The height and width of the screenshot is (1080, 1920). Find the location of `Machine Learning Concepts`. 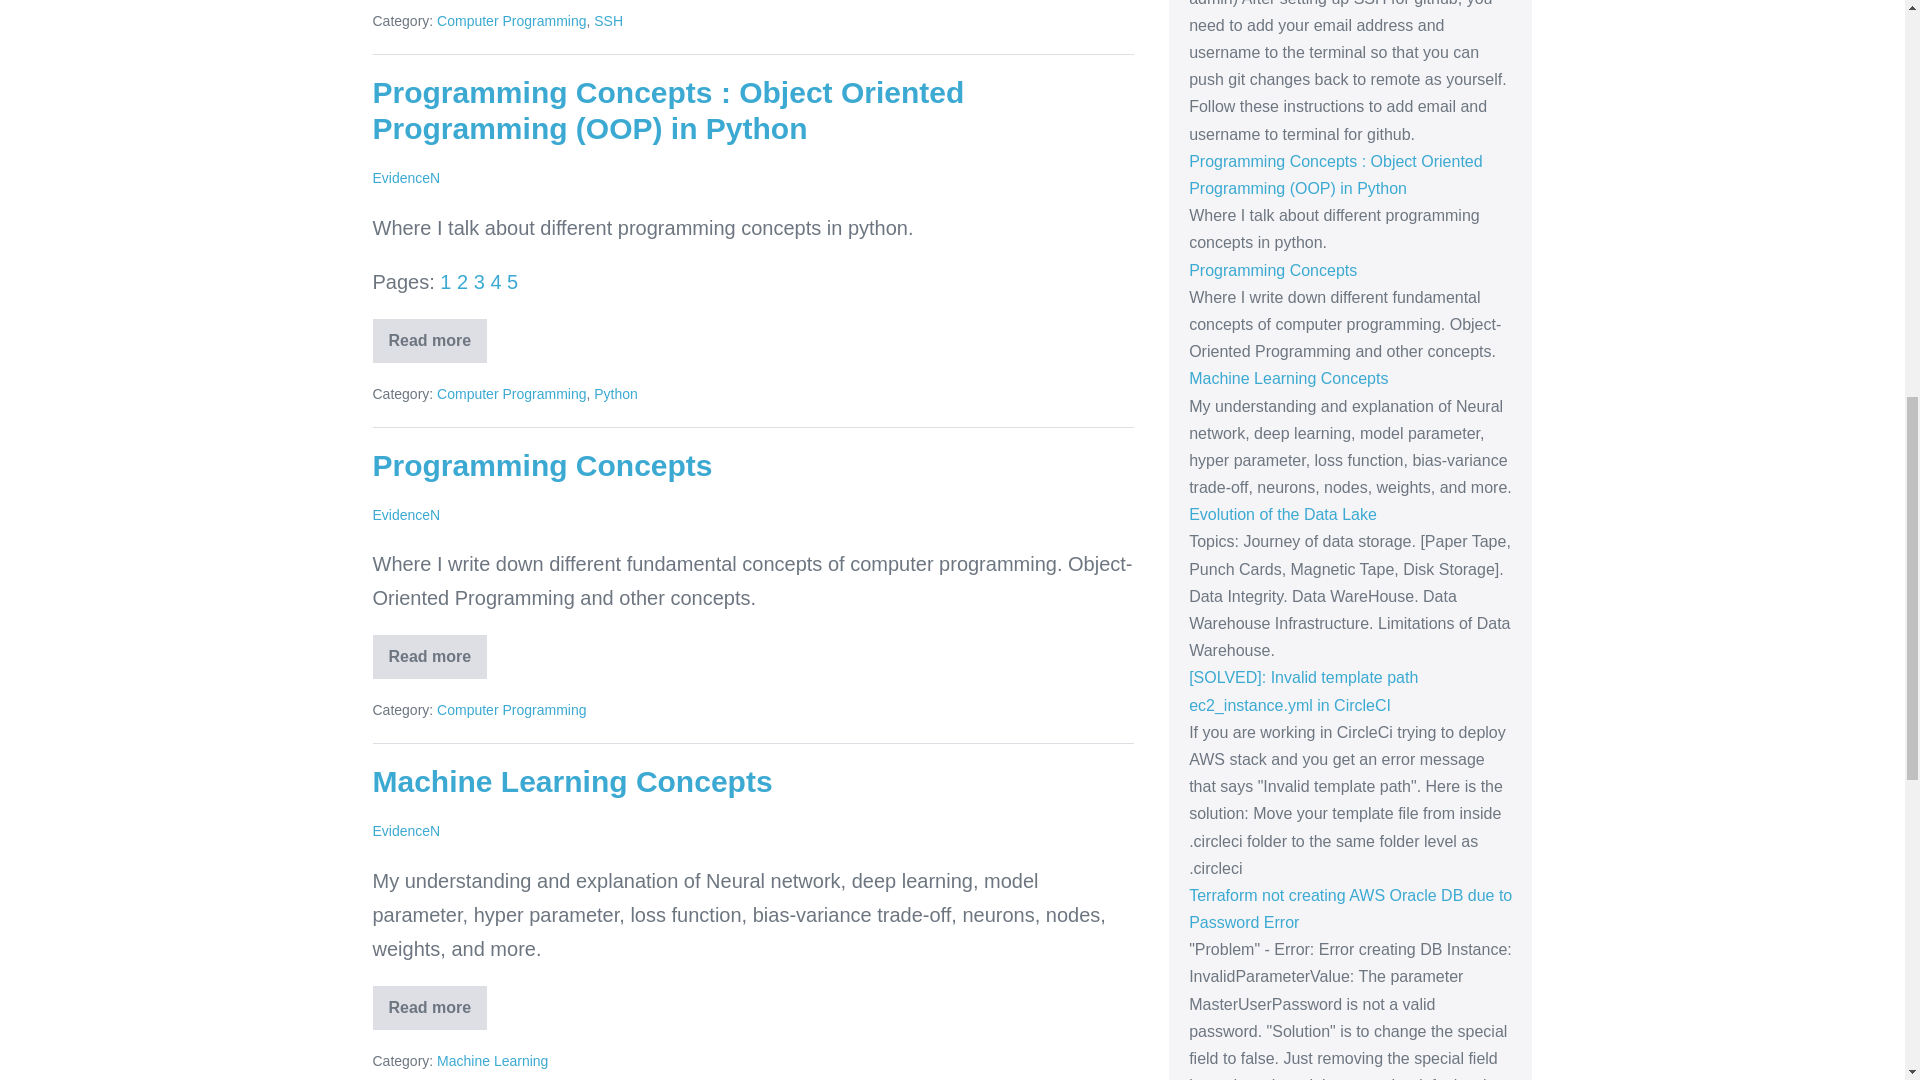

Machine Learning Concepts is located at coordinates (572, 781).